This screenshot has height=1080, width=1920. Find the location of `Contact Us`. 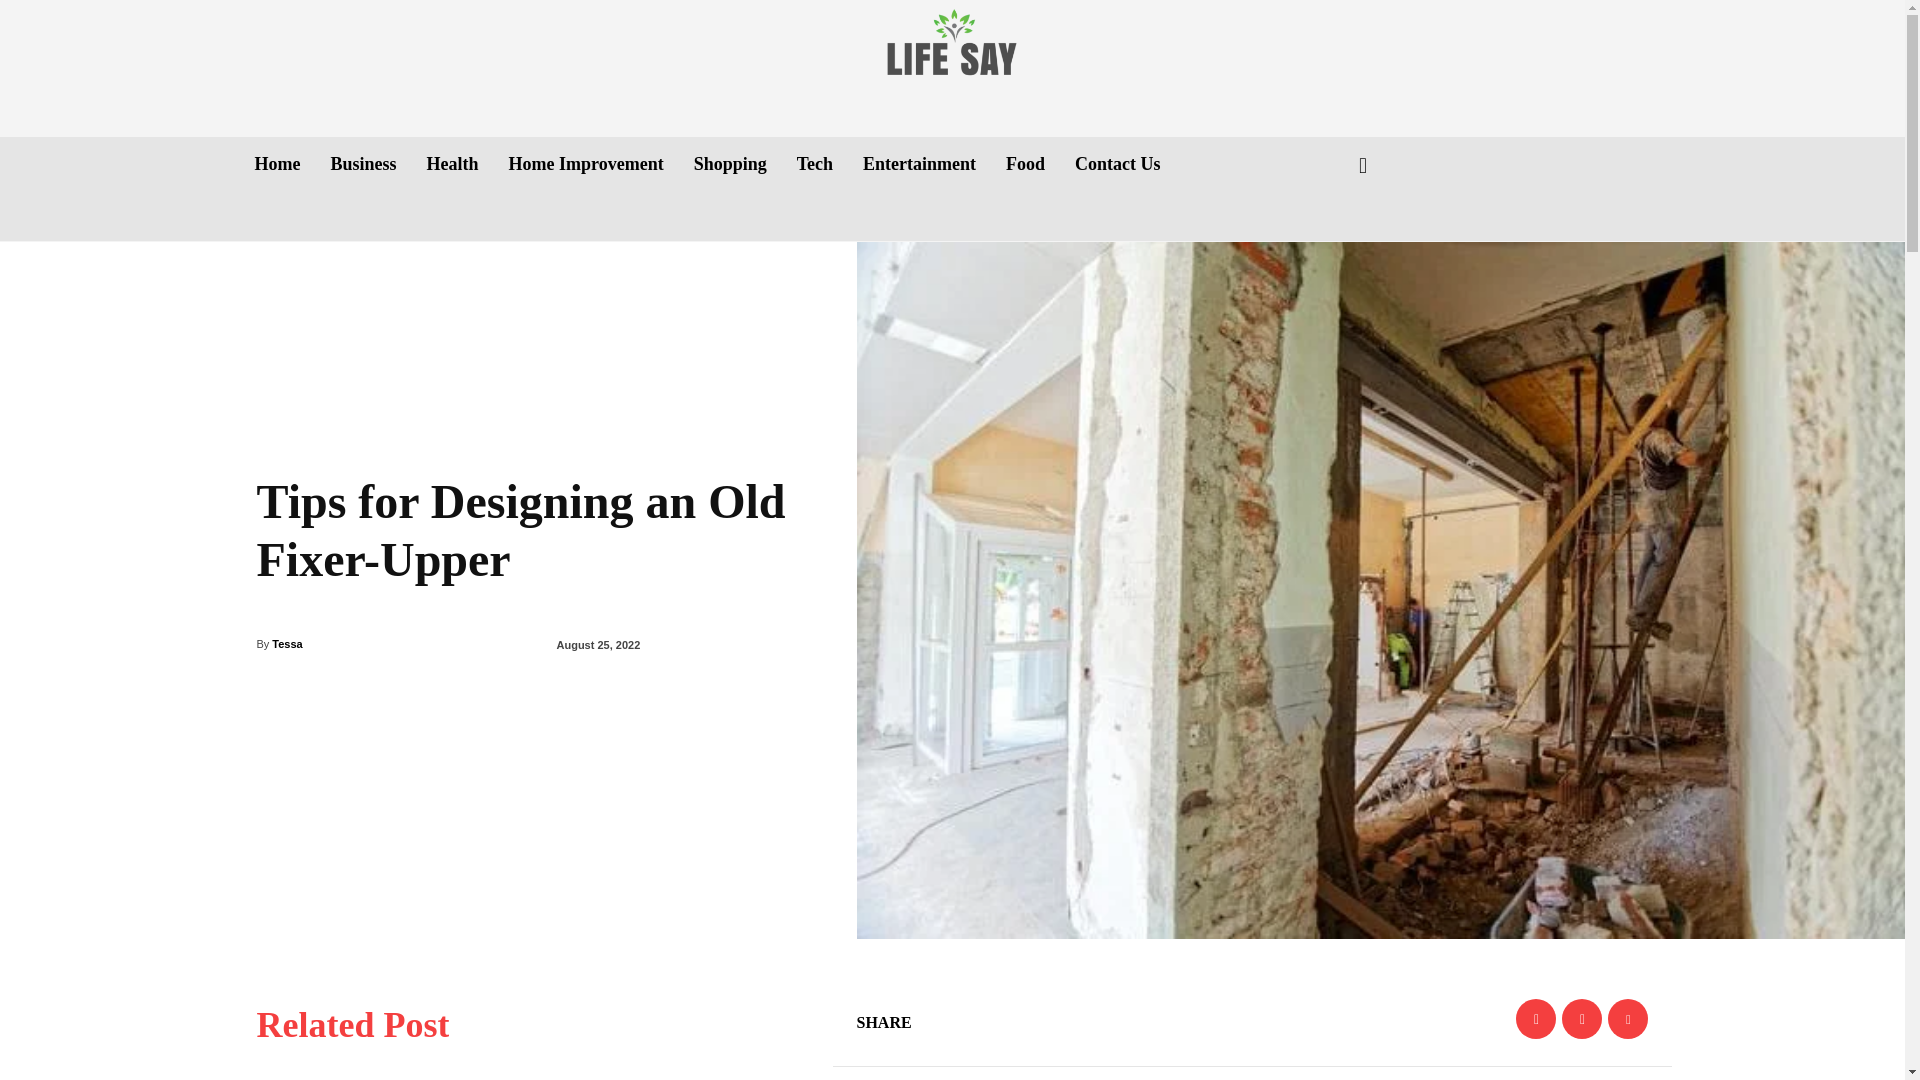

Contact Us is located at coordinates (1118, 164).